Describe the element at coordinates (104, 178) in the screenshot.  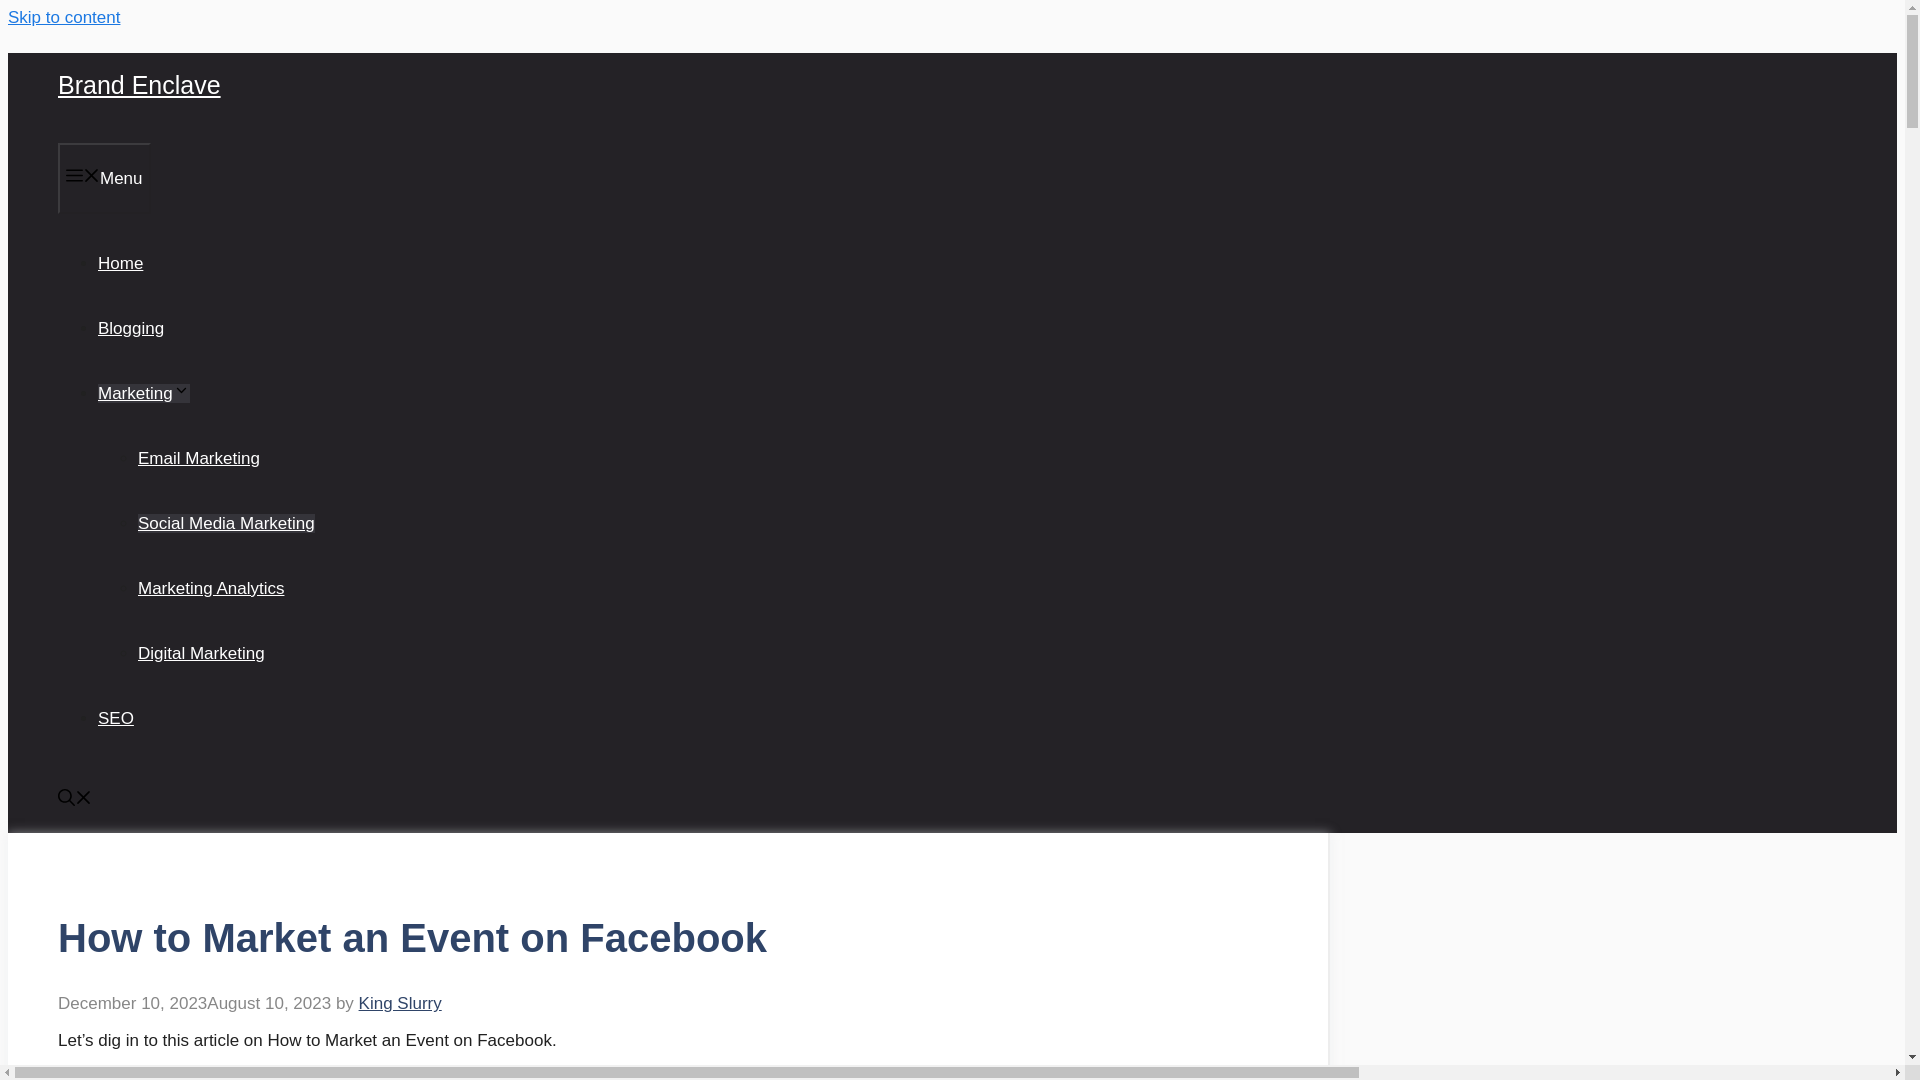
I see `Menu` at that location.